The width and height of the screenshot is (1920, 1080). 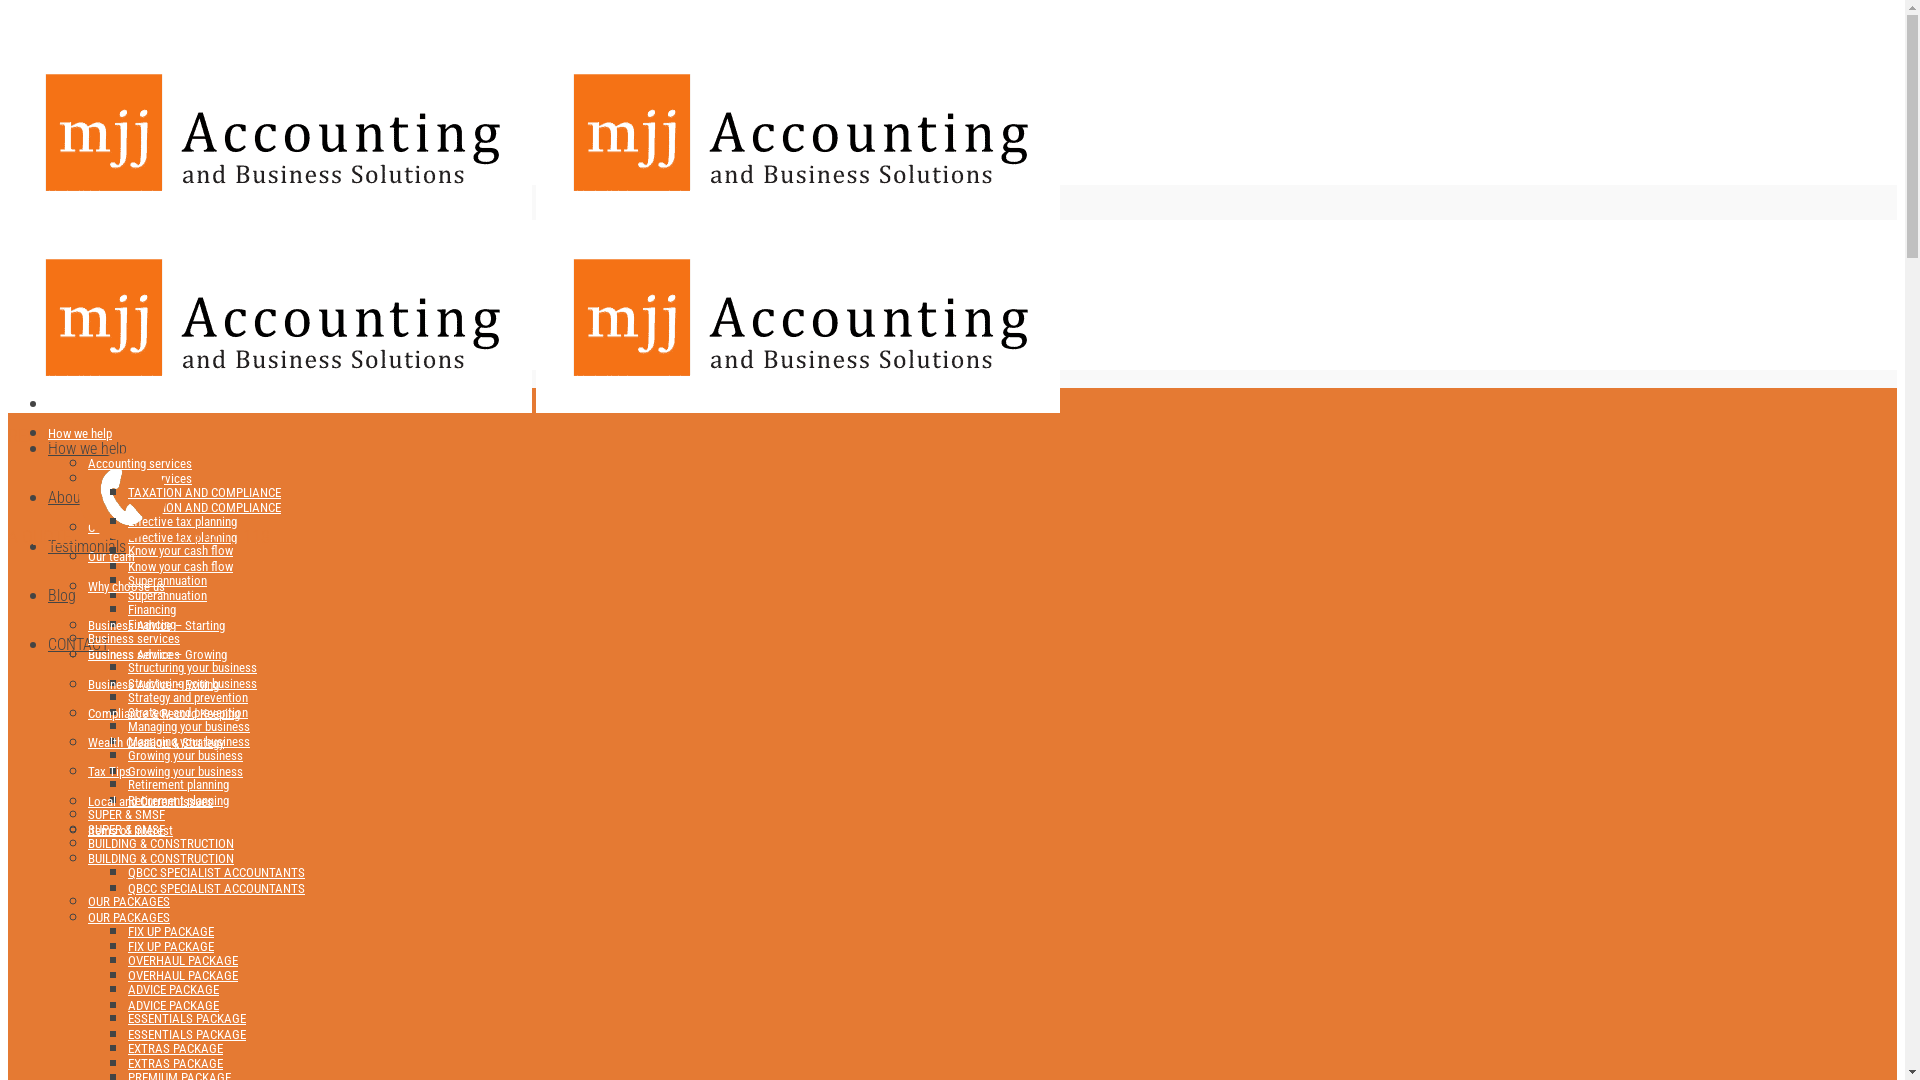 What do you see at coordinates (188, 698) in the screenshot?
I see `Strategy and prevention` at bounding box center [188, 698].